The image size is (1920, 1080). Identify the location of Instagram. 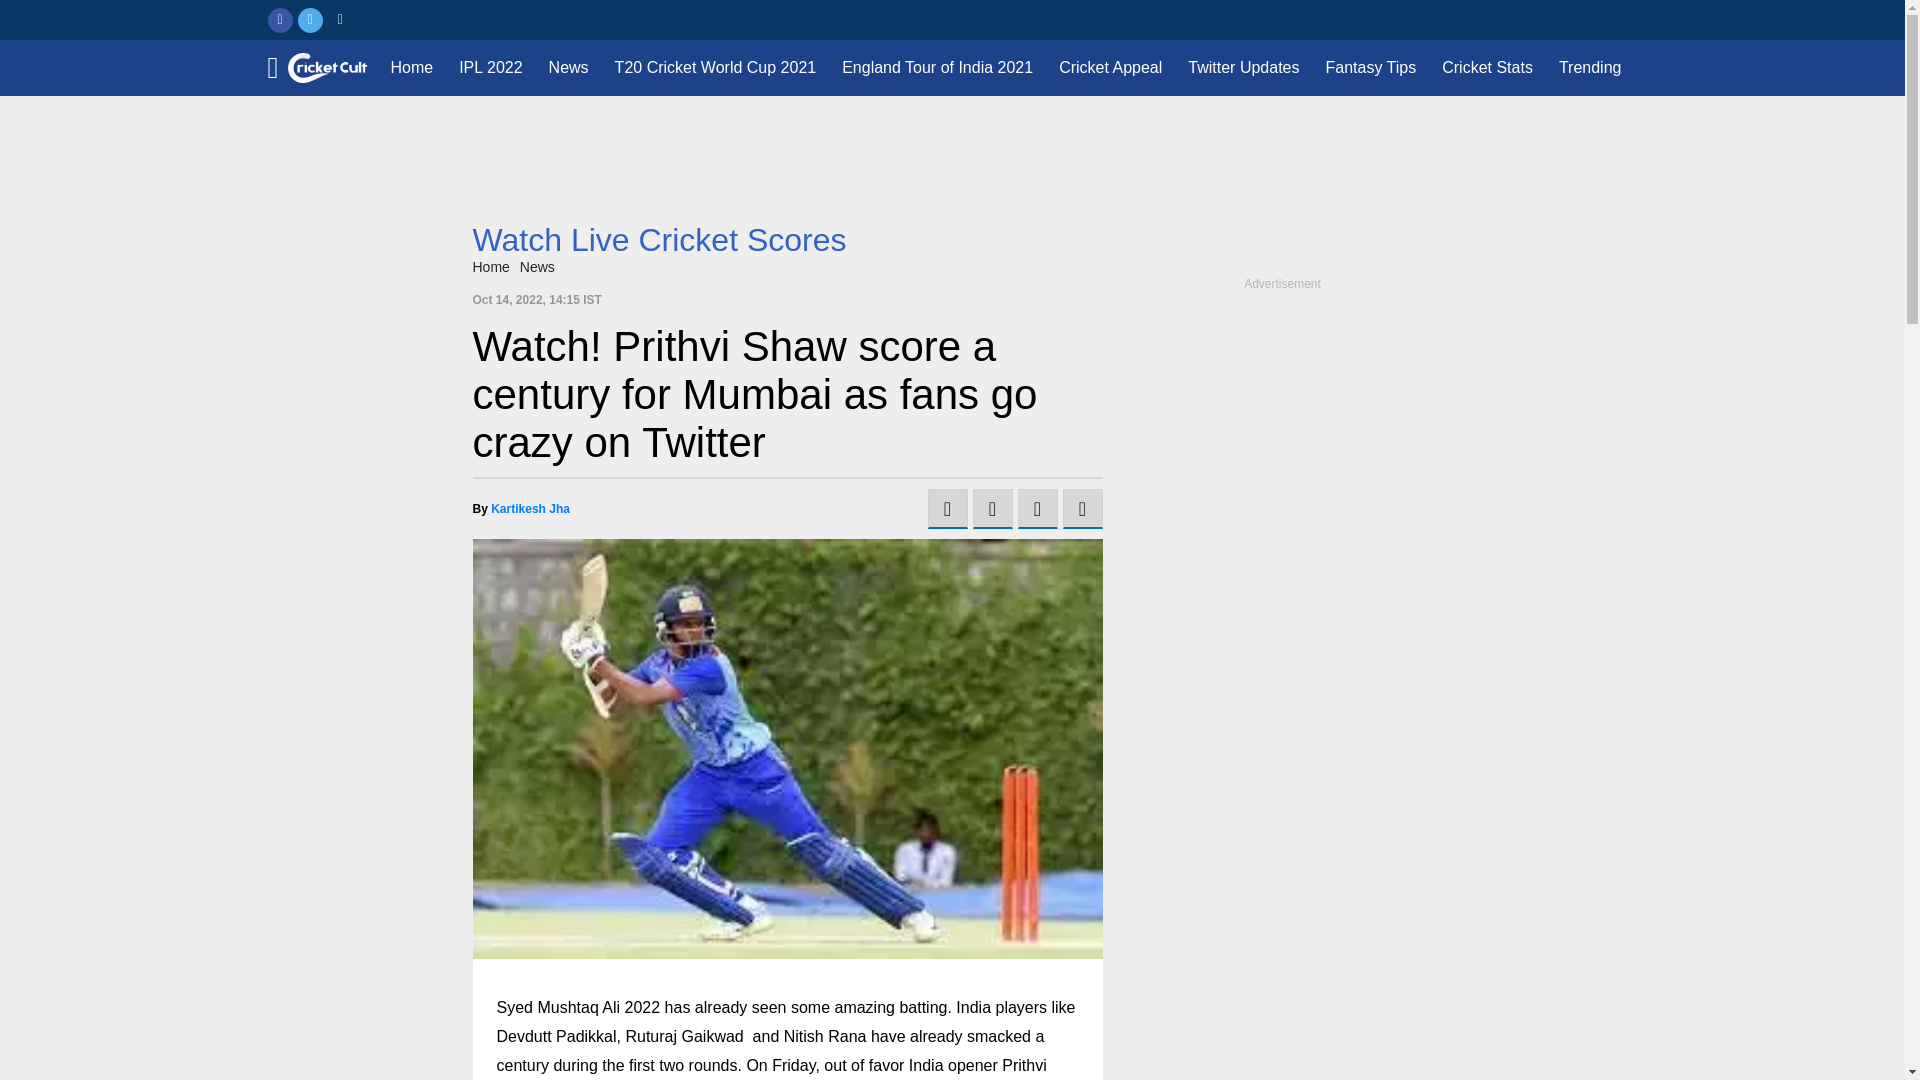
(340, 20).